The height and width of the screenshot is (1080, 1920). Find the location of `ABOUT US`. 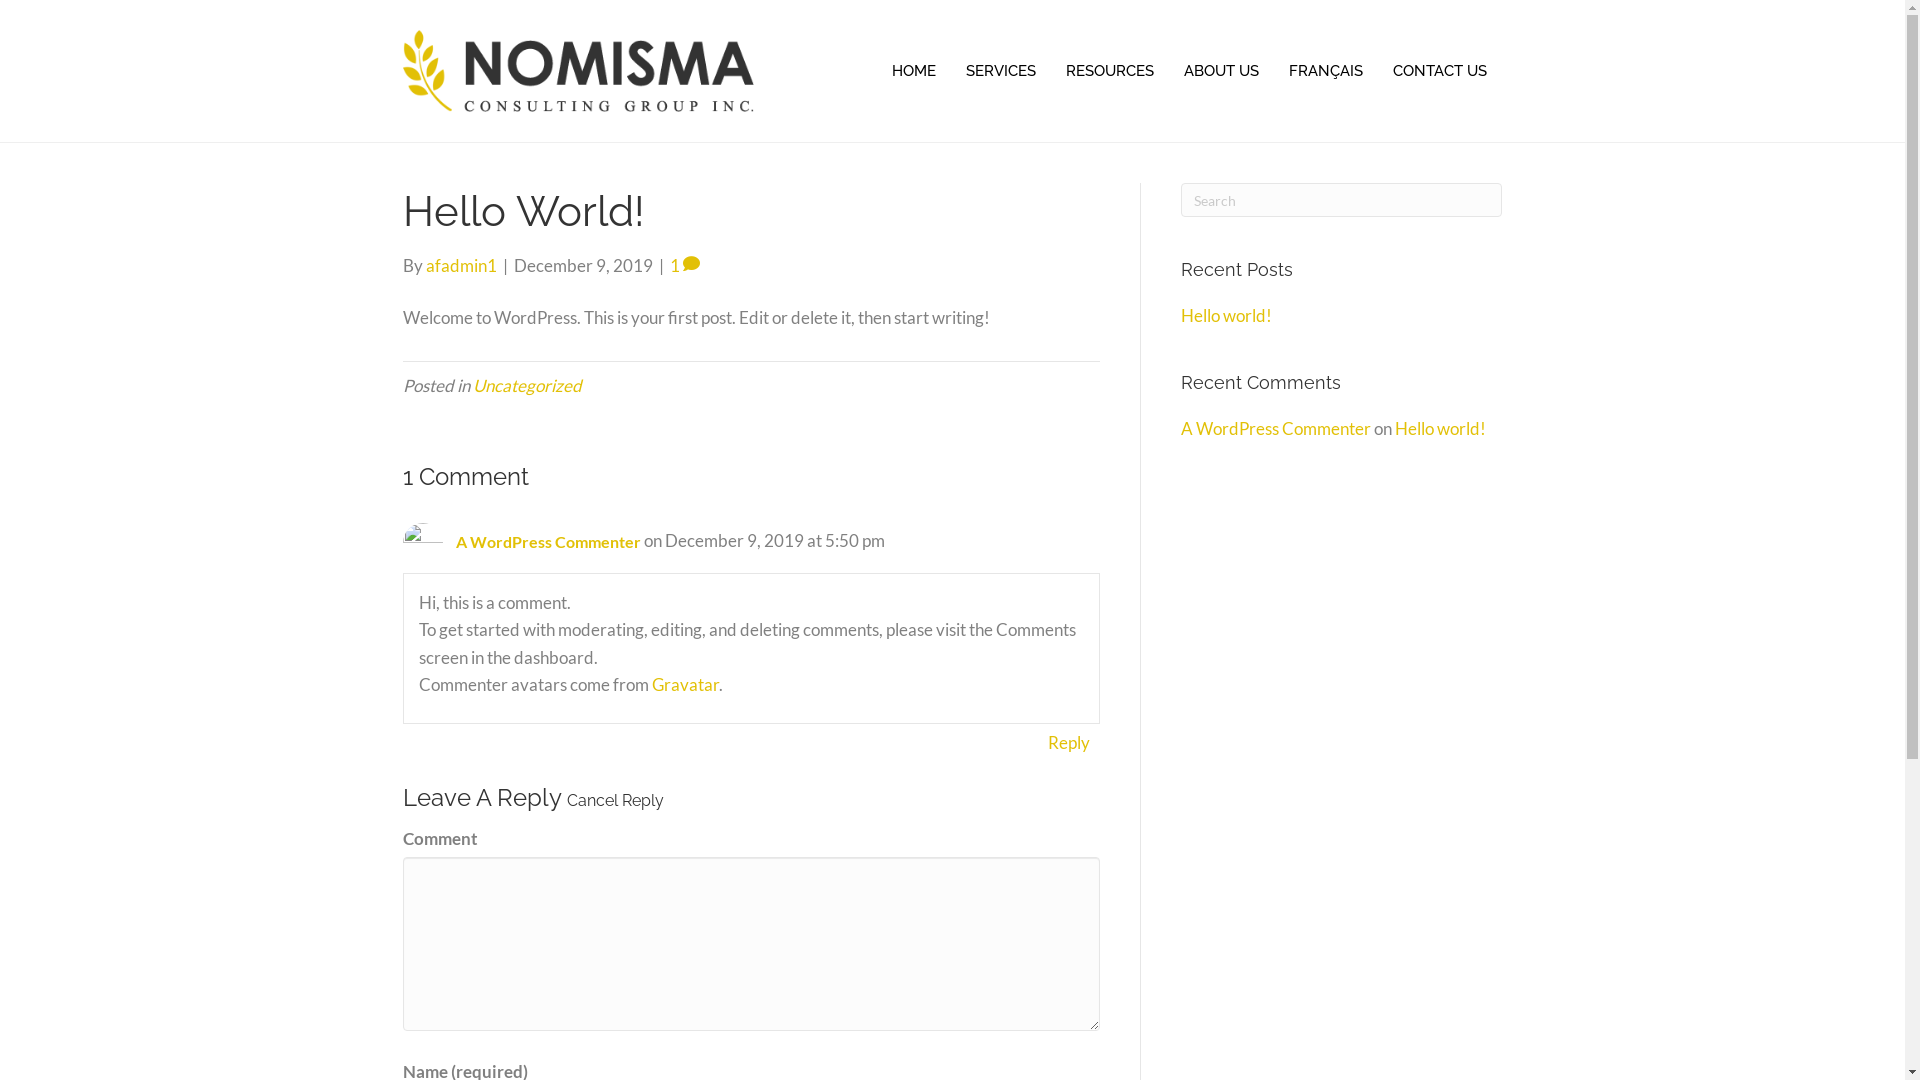

ABOUT US is located at coordinates (1222, 72).